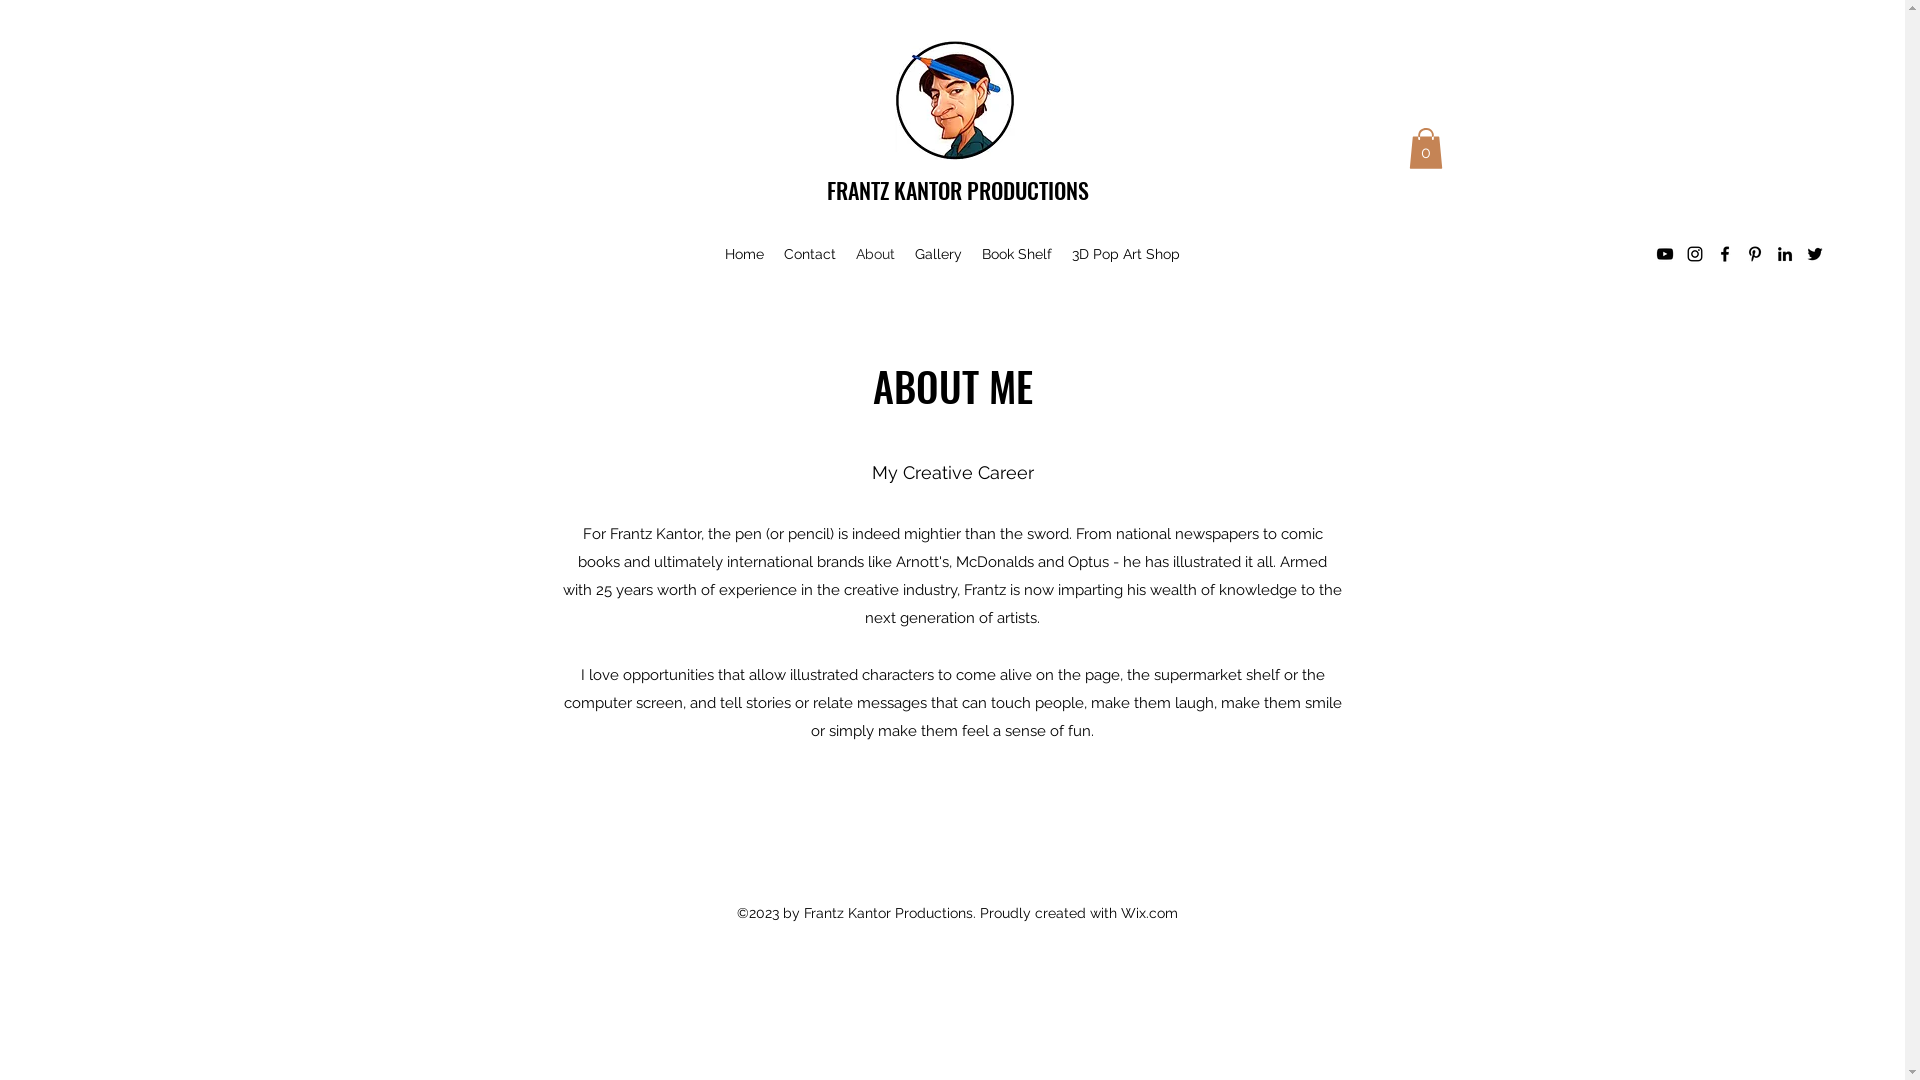  Describe the element at coordinates (744, 254) in the screenshot. I see `Home` at that location.